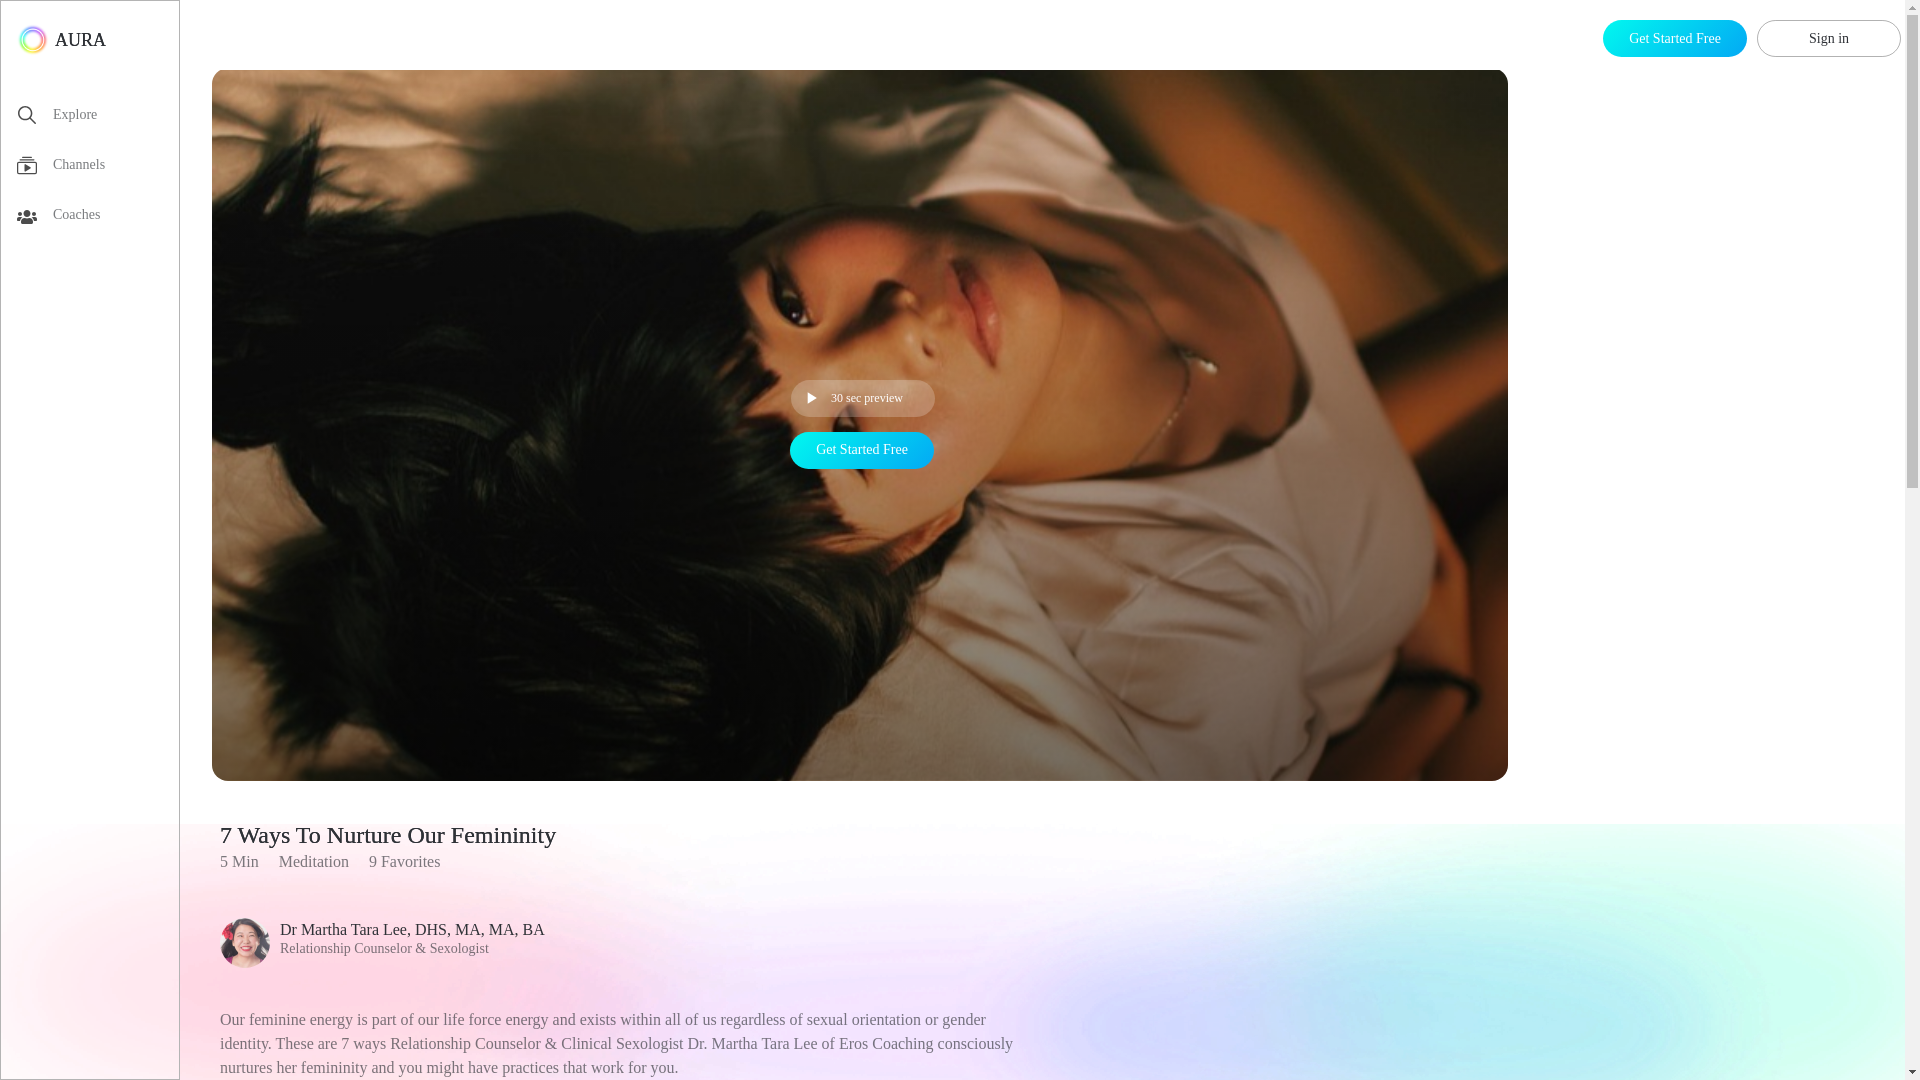 The height and width of the screenshot is (1080, 1920). Describe the element at coordinates (61, 39) in the screenshot. I see `AURA` at that location.